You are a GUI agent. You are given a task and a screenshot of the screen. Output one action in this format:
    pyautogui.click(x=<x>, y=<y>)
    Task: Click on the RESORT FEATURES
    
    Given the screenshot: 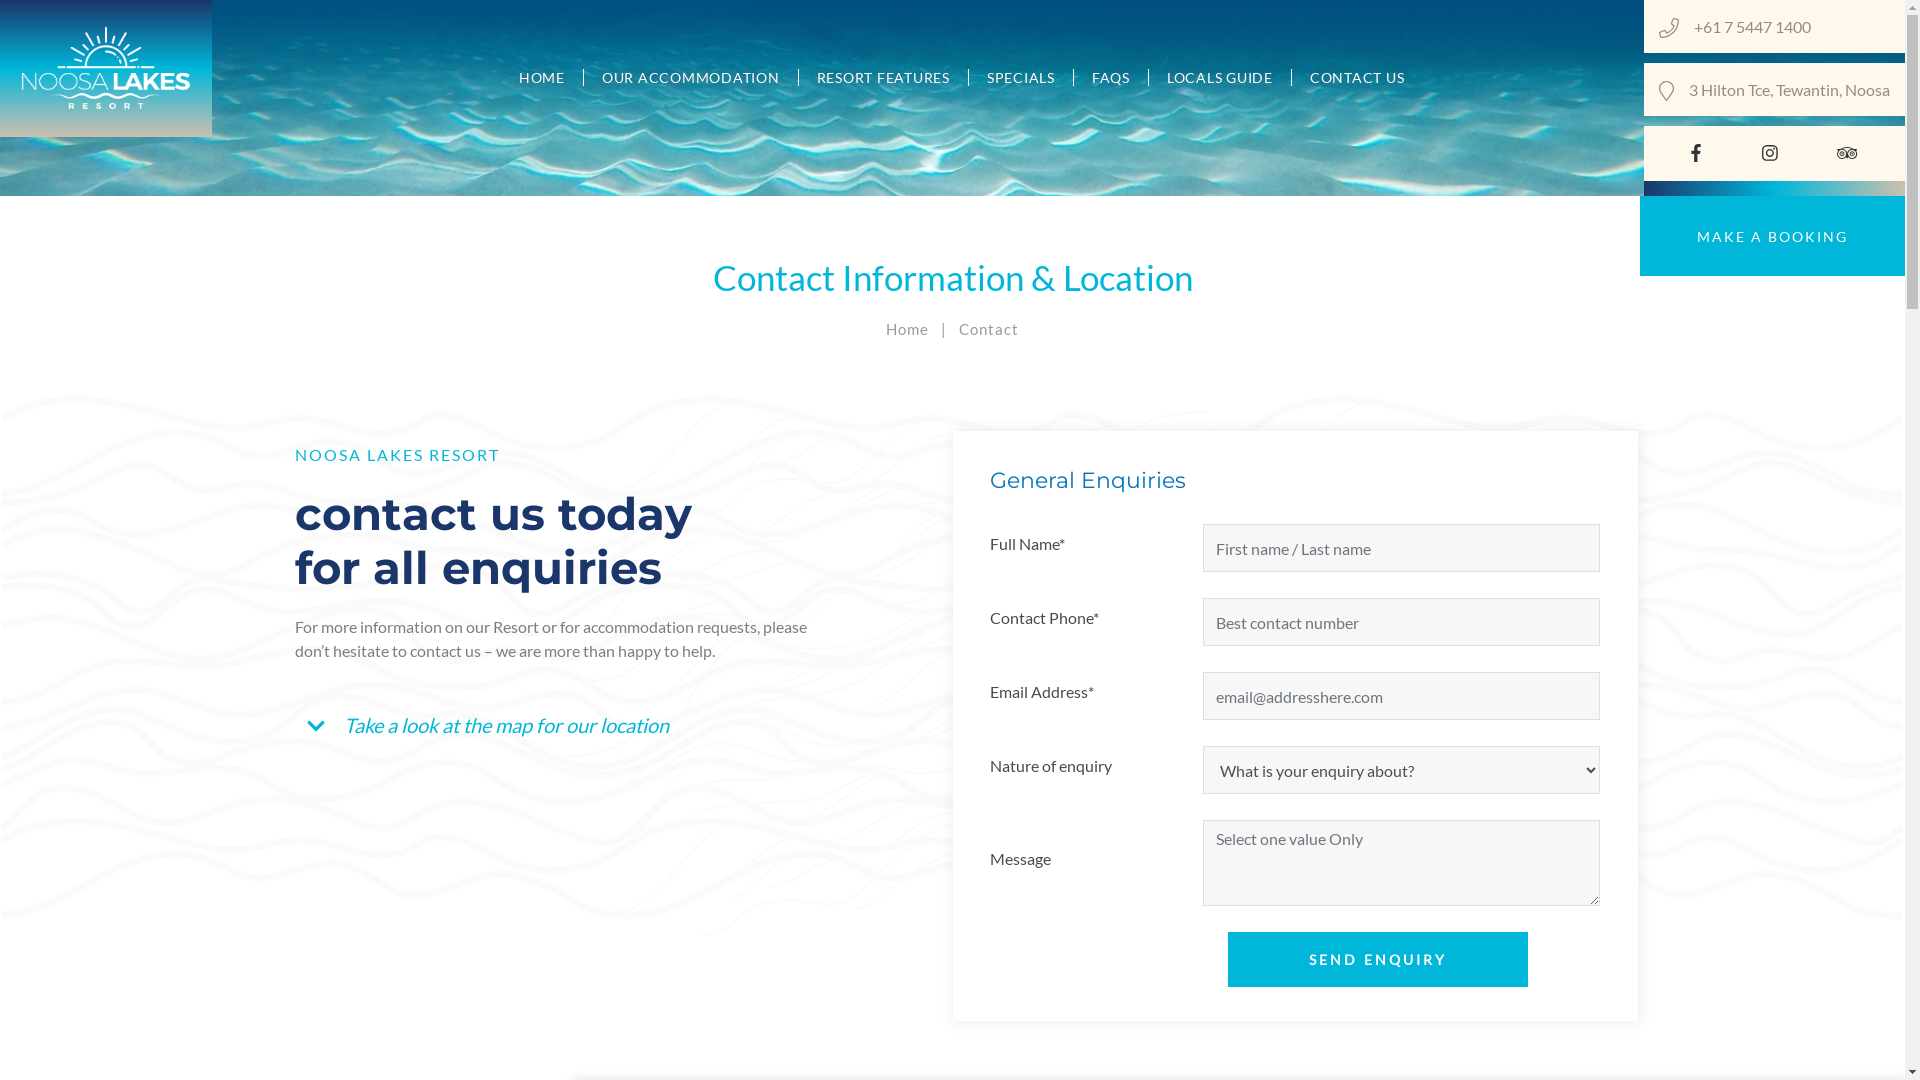 What is the action you would take?
    pyautogui.click(x=883, y=78)
    